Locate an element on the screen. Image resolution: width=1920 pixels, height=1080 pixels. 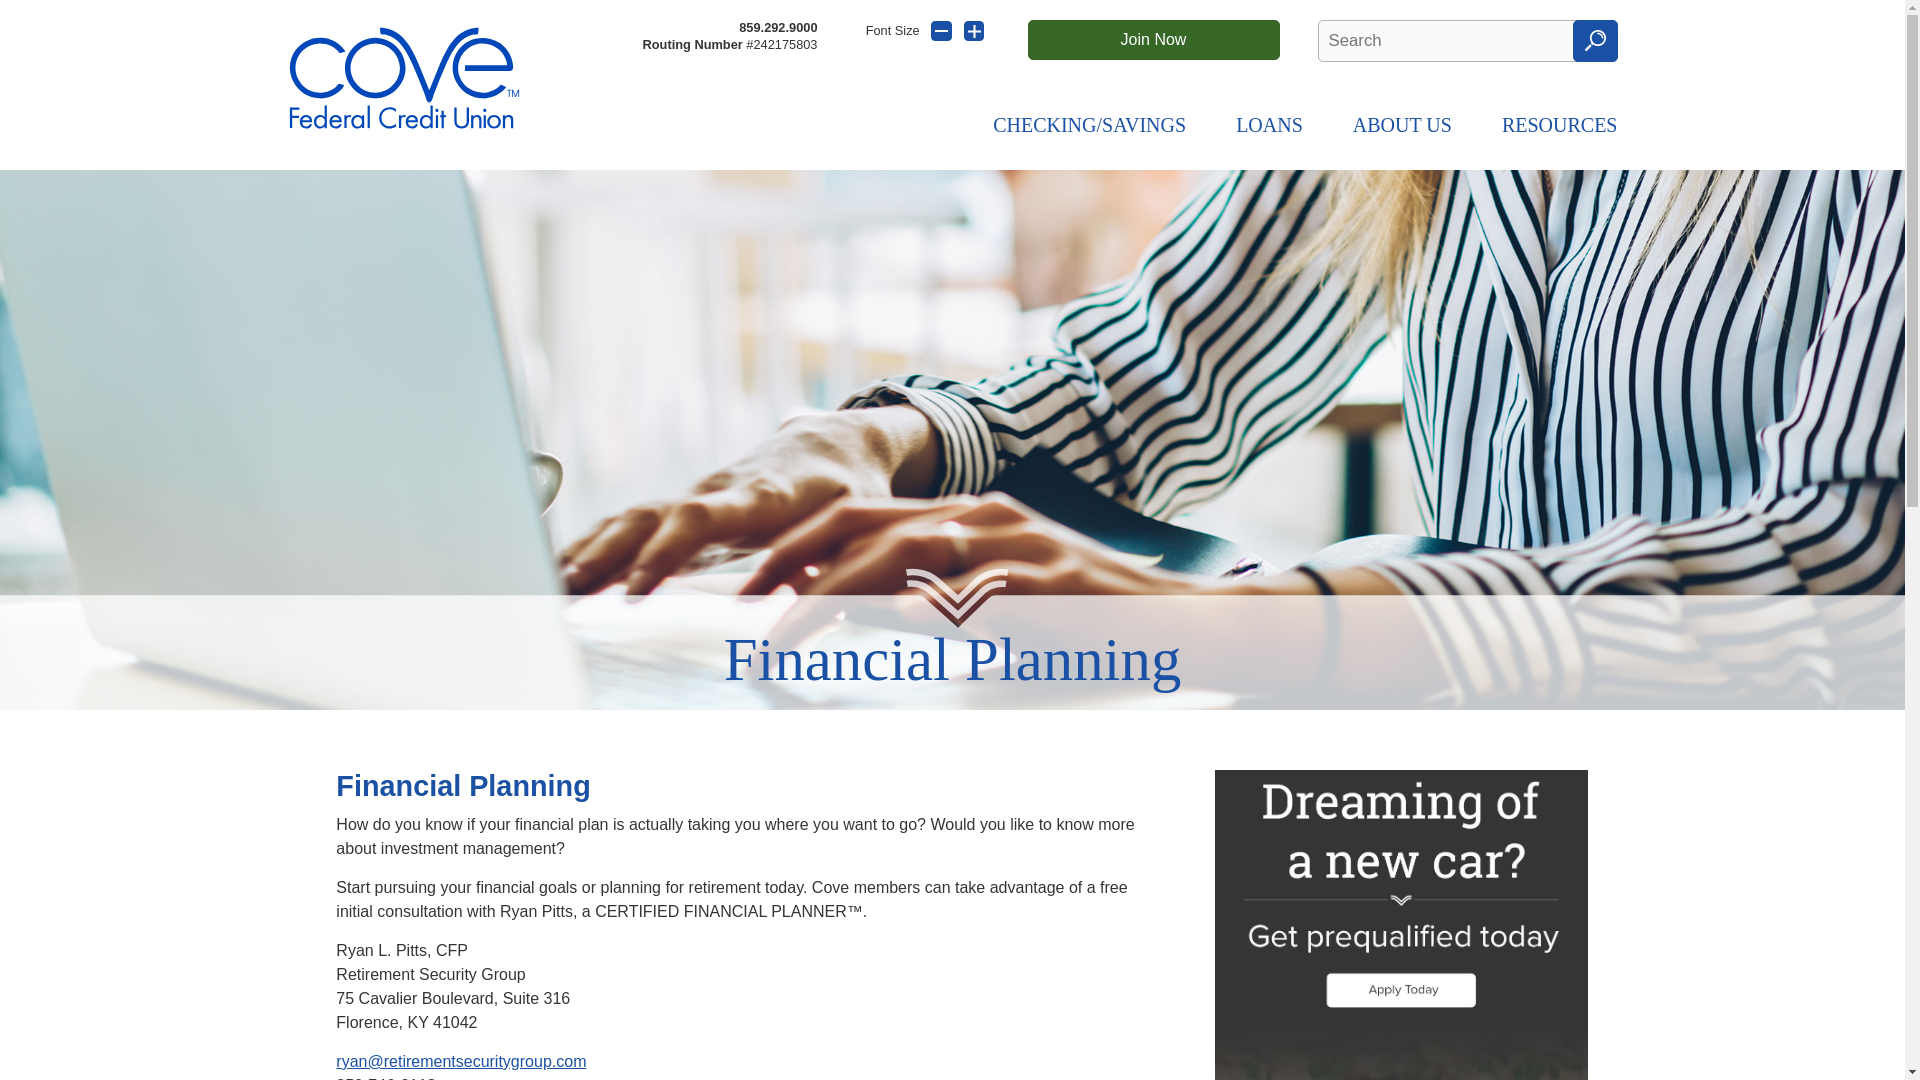
Search input is located at coordinates (1453, 40).